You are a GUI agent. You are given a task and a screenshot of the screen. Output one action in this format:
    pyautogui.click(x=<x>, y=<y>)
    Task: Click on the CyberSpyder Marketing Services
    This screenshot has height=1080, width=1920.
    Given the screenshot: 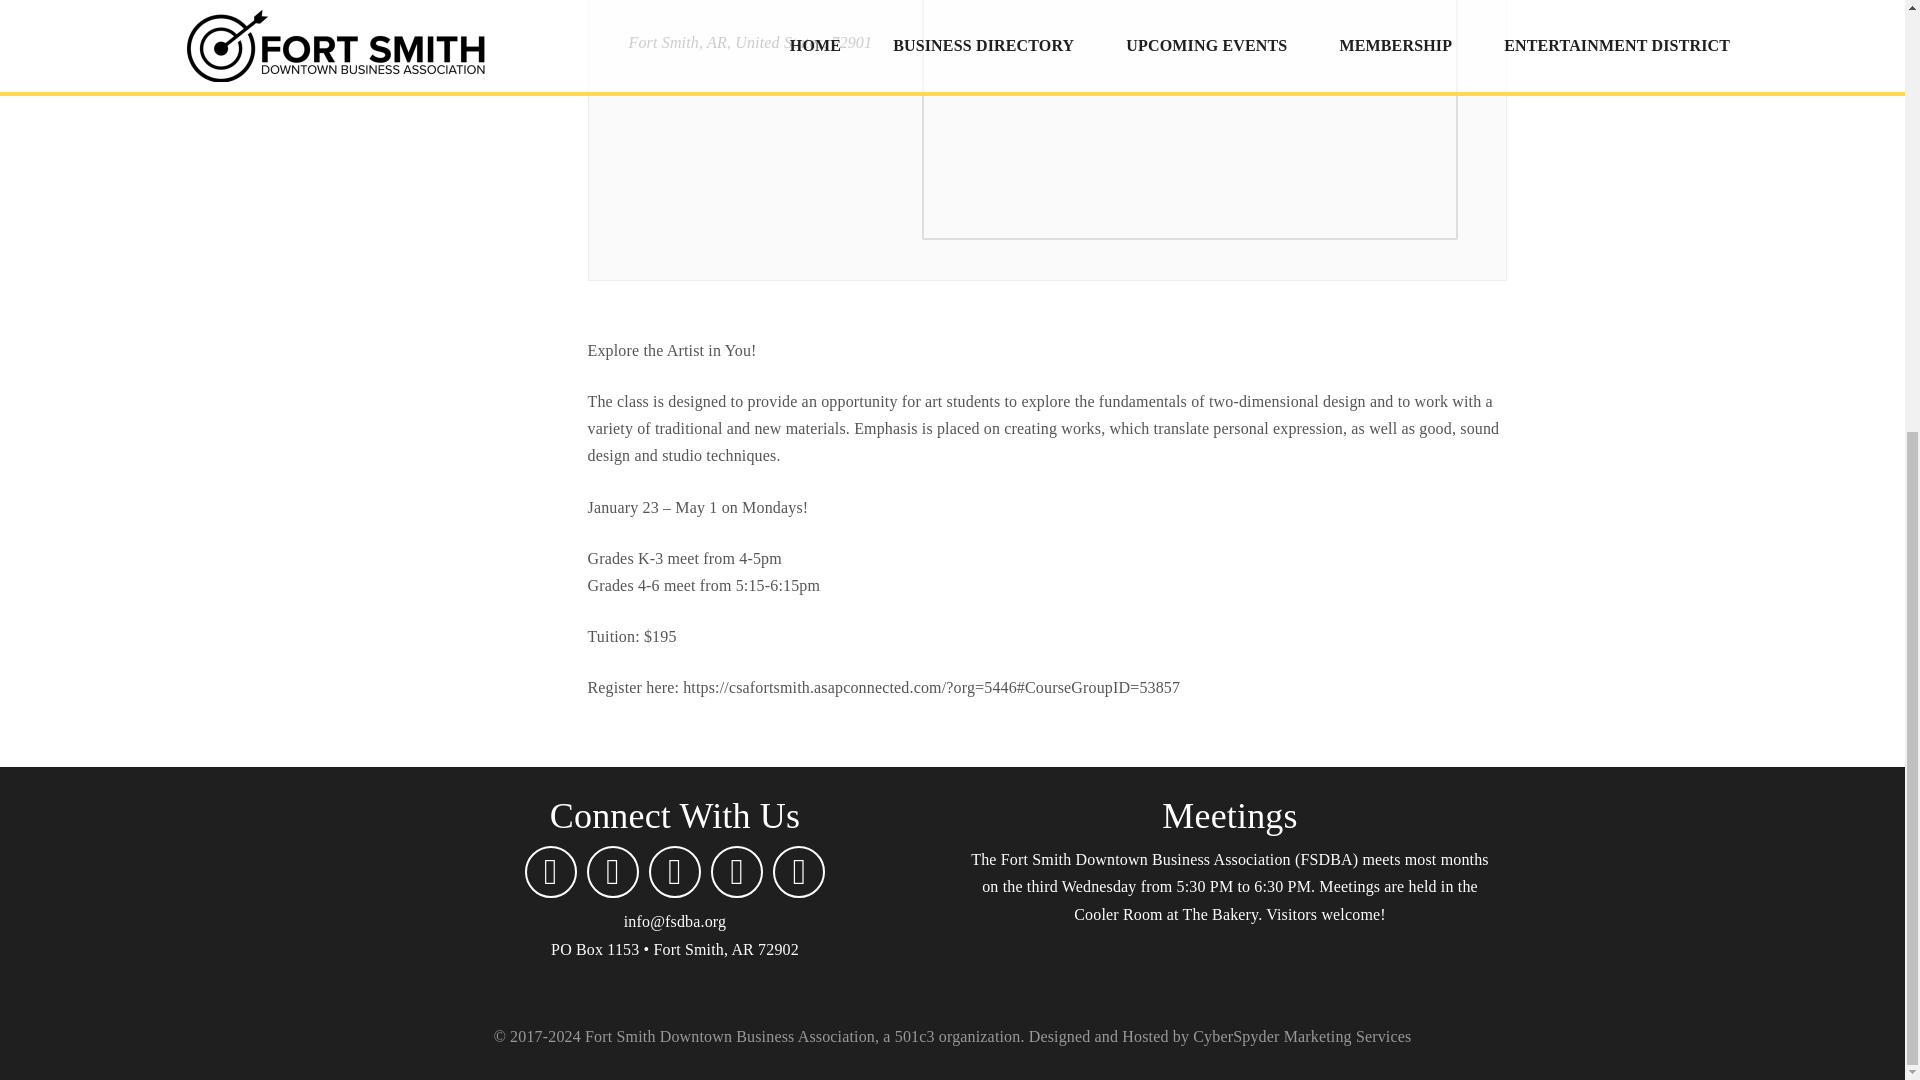 What is the action you would take?
    pyautogui.click(x=1302, y=1036)
    